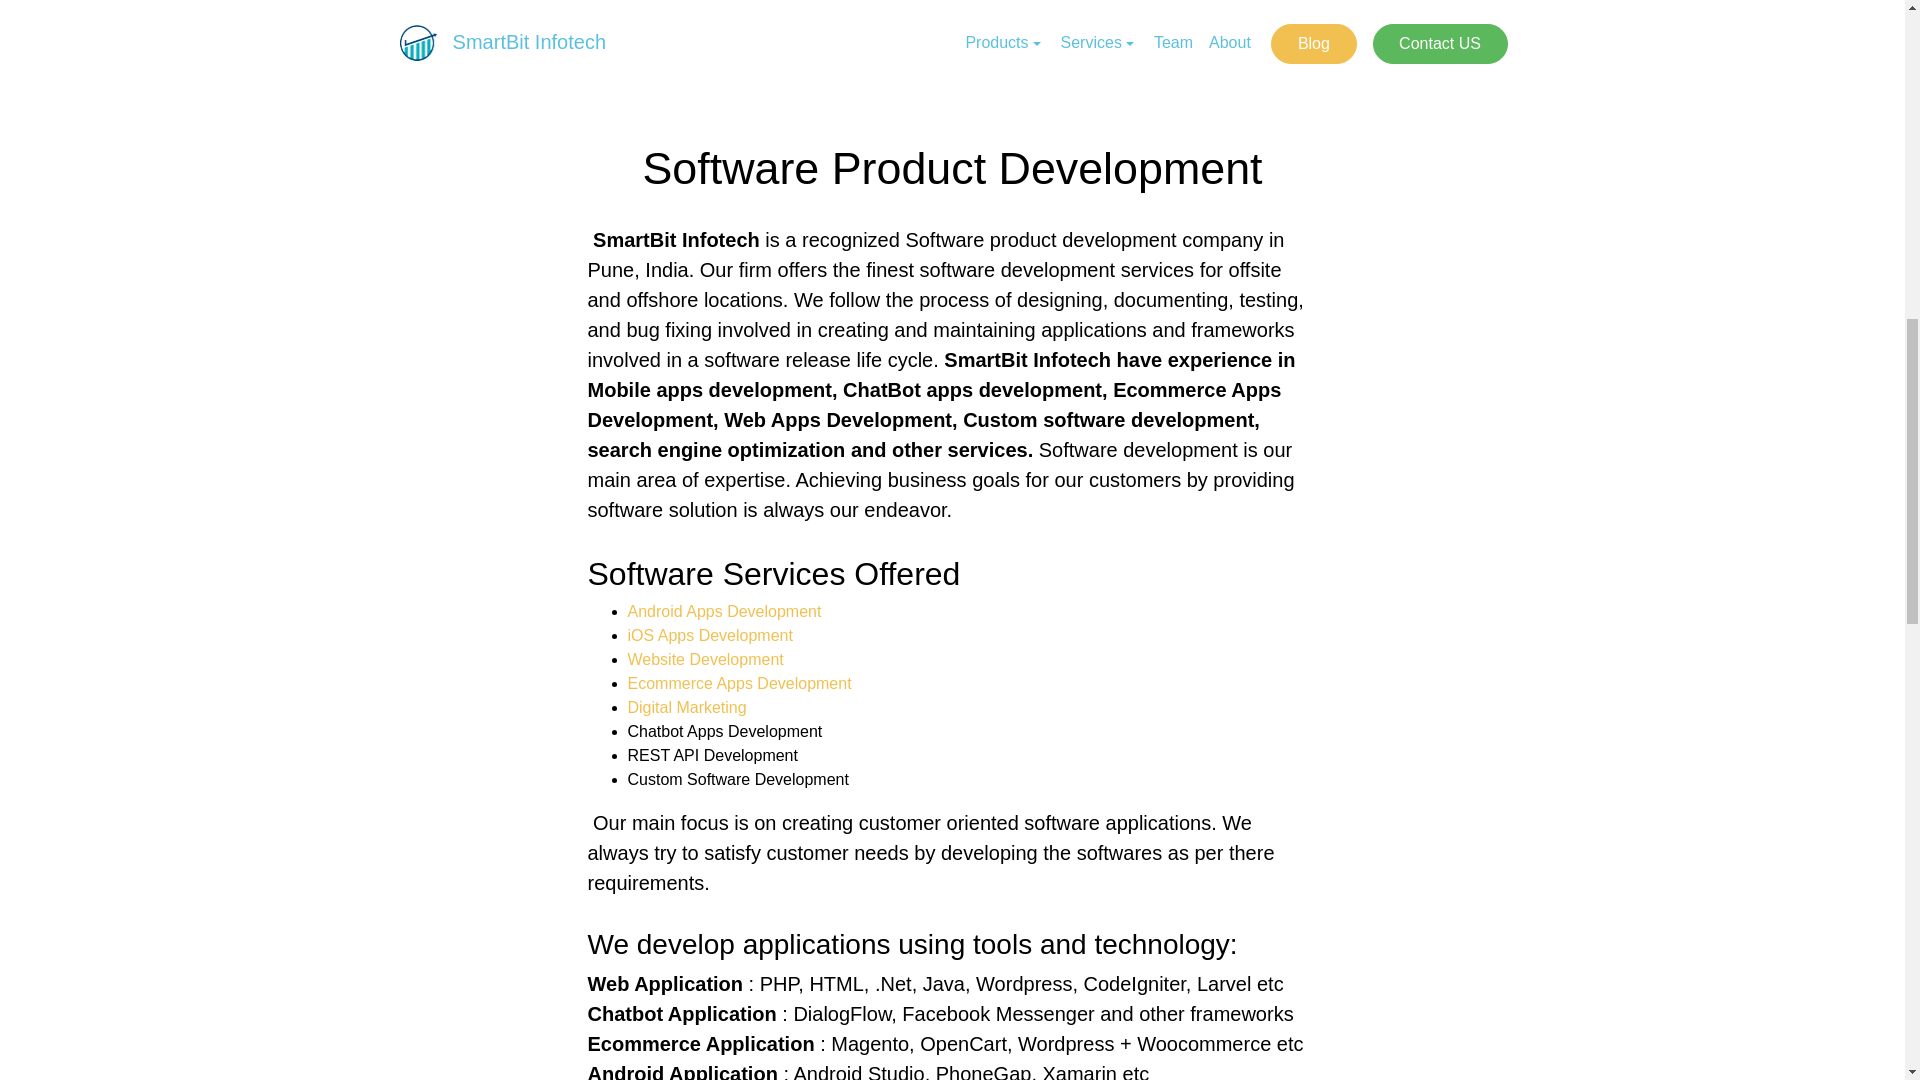 Image resolution: width=1920 pixels, height=1080 pixels. Describe the element at coordinates (686, 707) in the screenshot. I see `Digital Marketing` at that location.